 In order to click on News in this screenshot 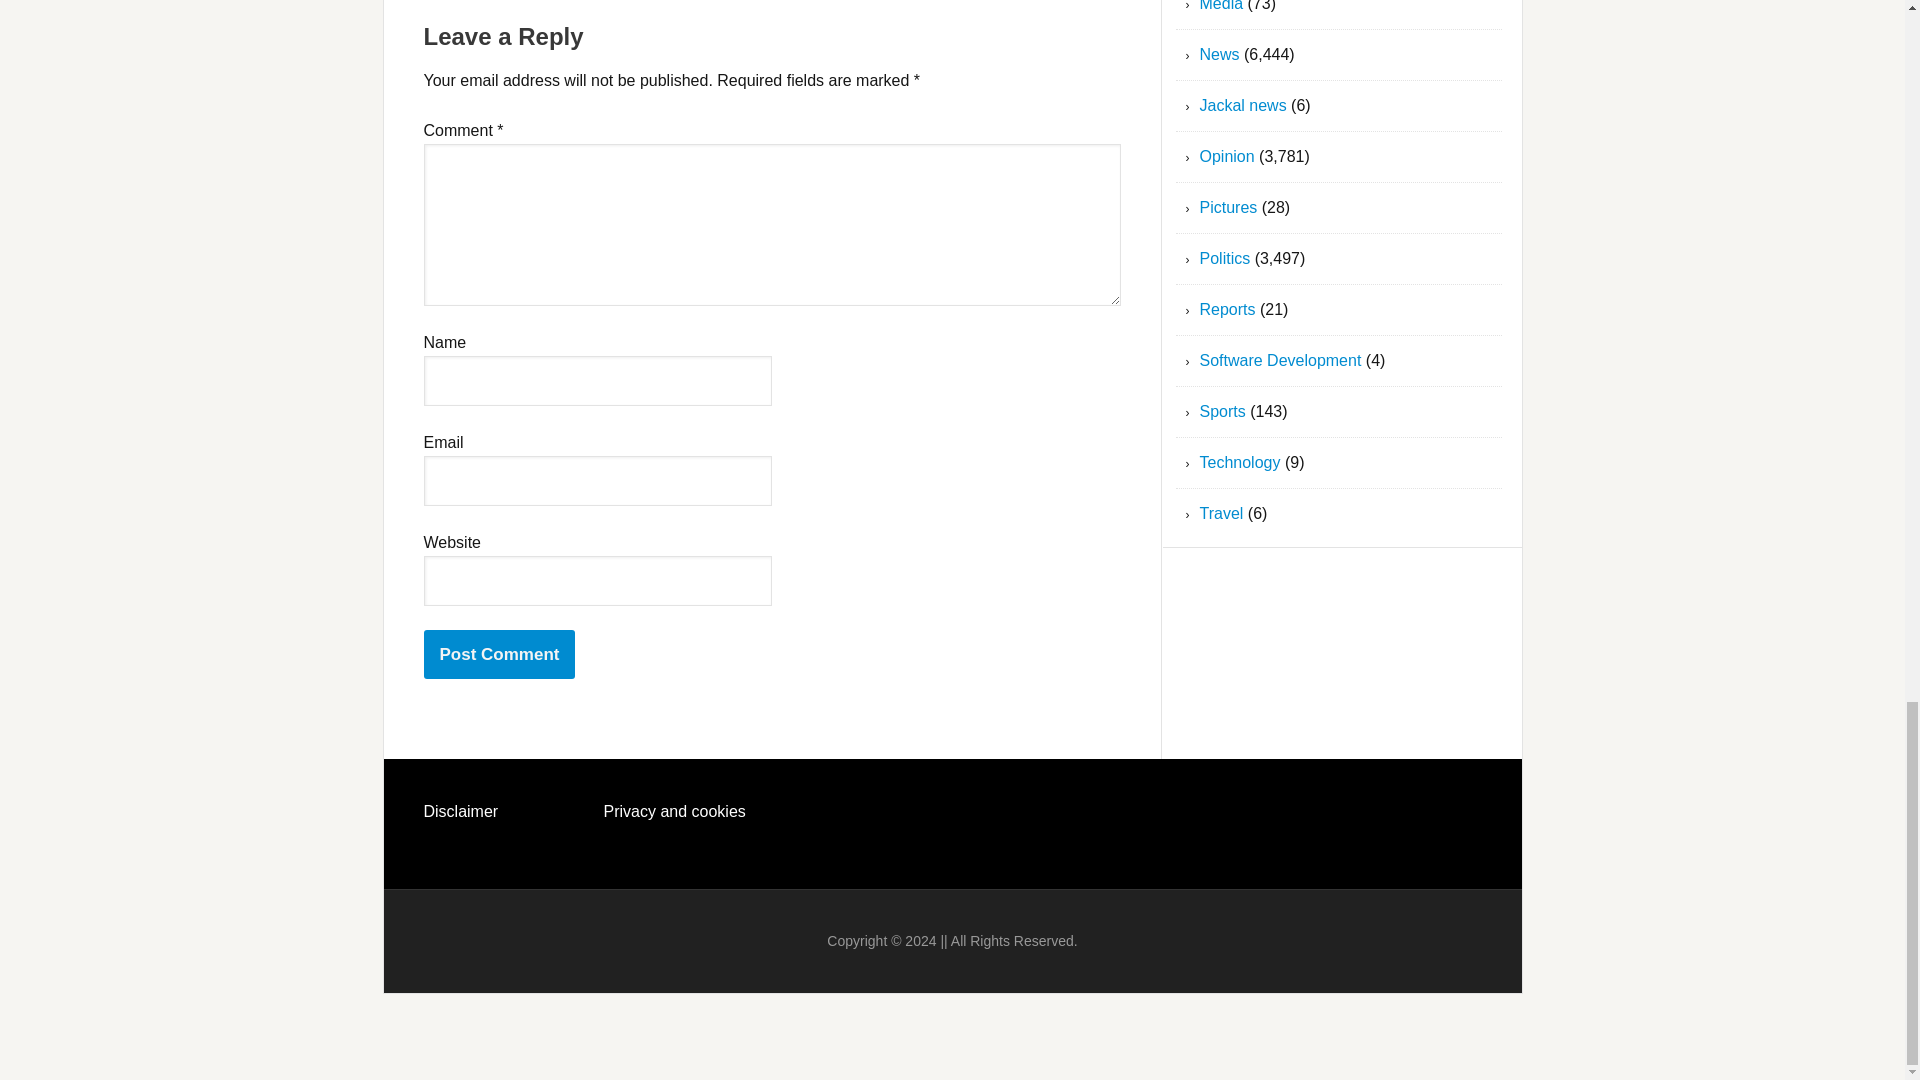, I will do `click(1220, 54)`.